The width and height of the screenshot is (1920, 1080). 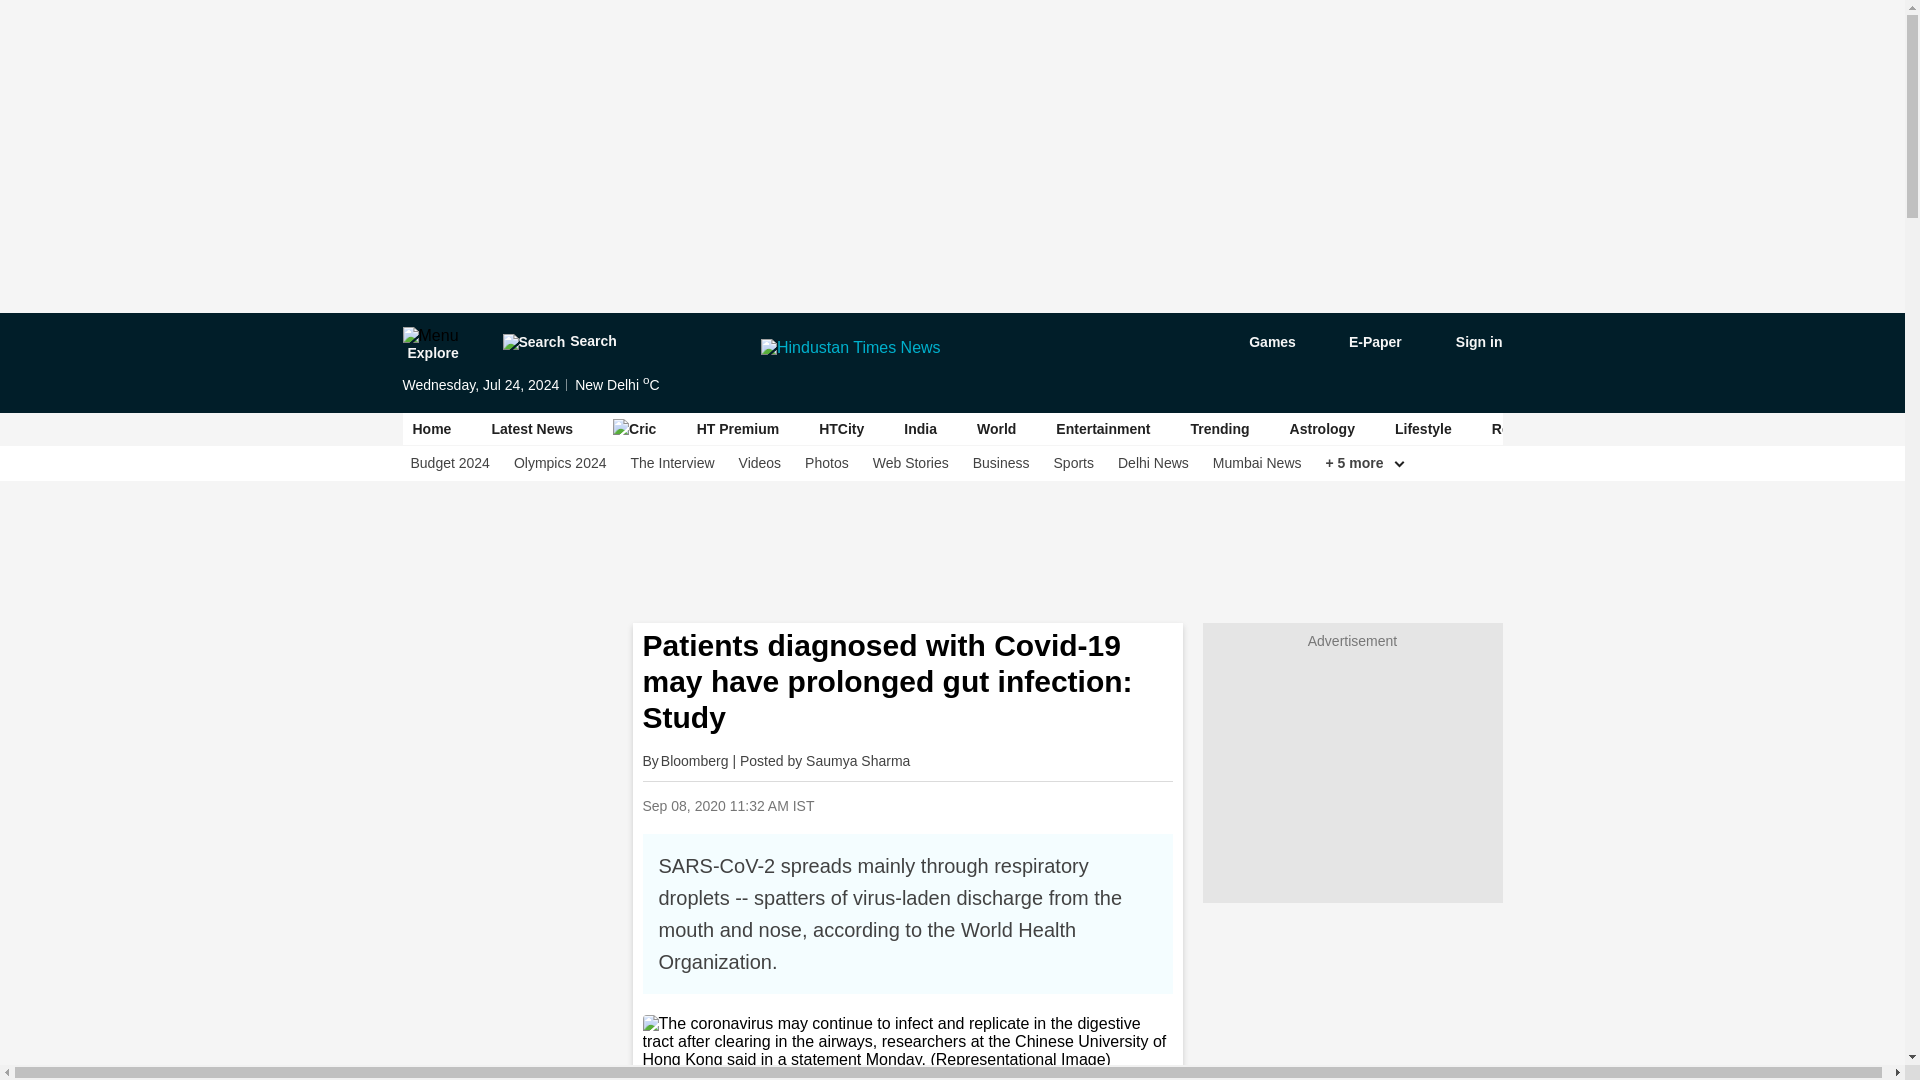 I want to click on Education, so click(x=1640, y=429).